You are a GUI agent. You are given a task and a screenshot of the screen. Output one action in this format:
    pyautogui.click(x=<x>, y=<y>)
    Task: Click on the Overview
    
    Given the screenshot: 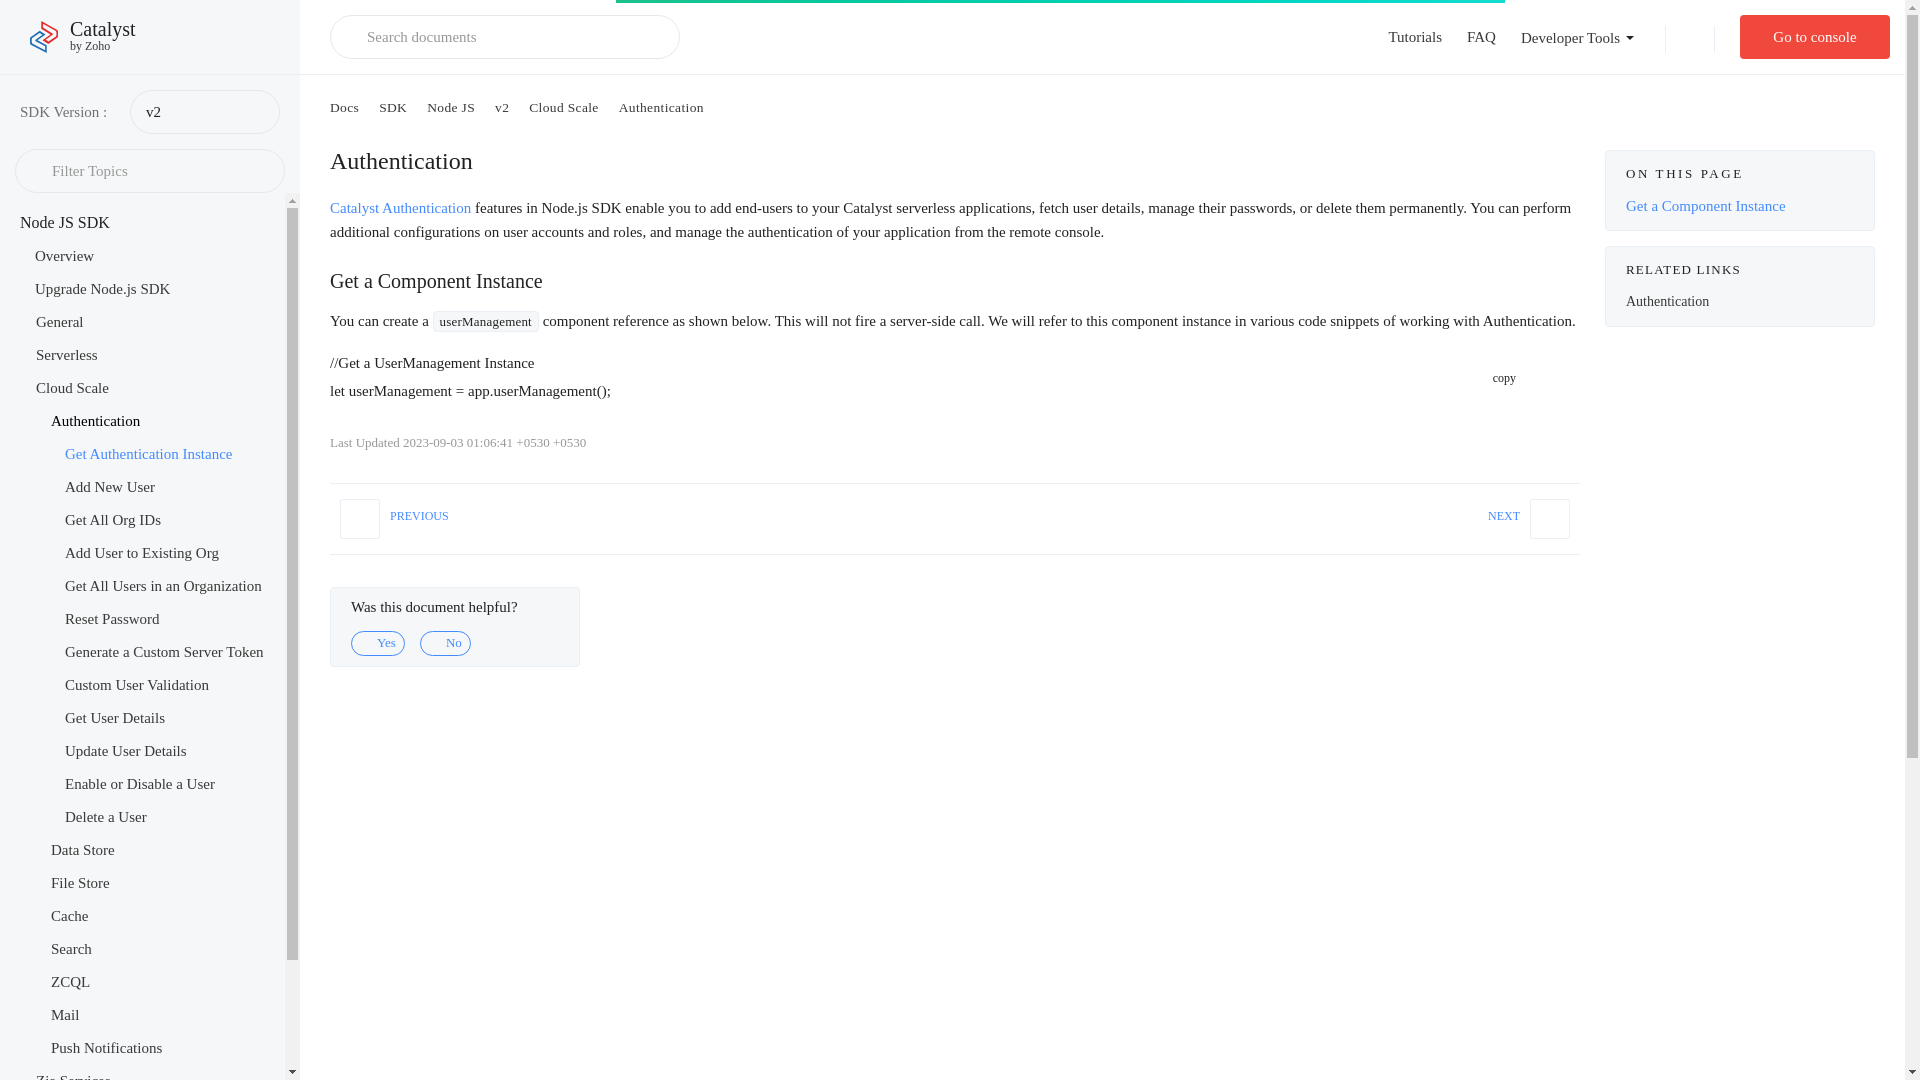 What is the action you would take?
    pyautogui.click(x=504, y=37)
    